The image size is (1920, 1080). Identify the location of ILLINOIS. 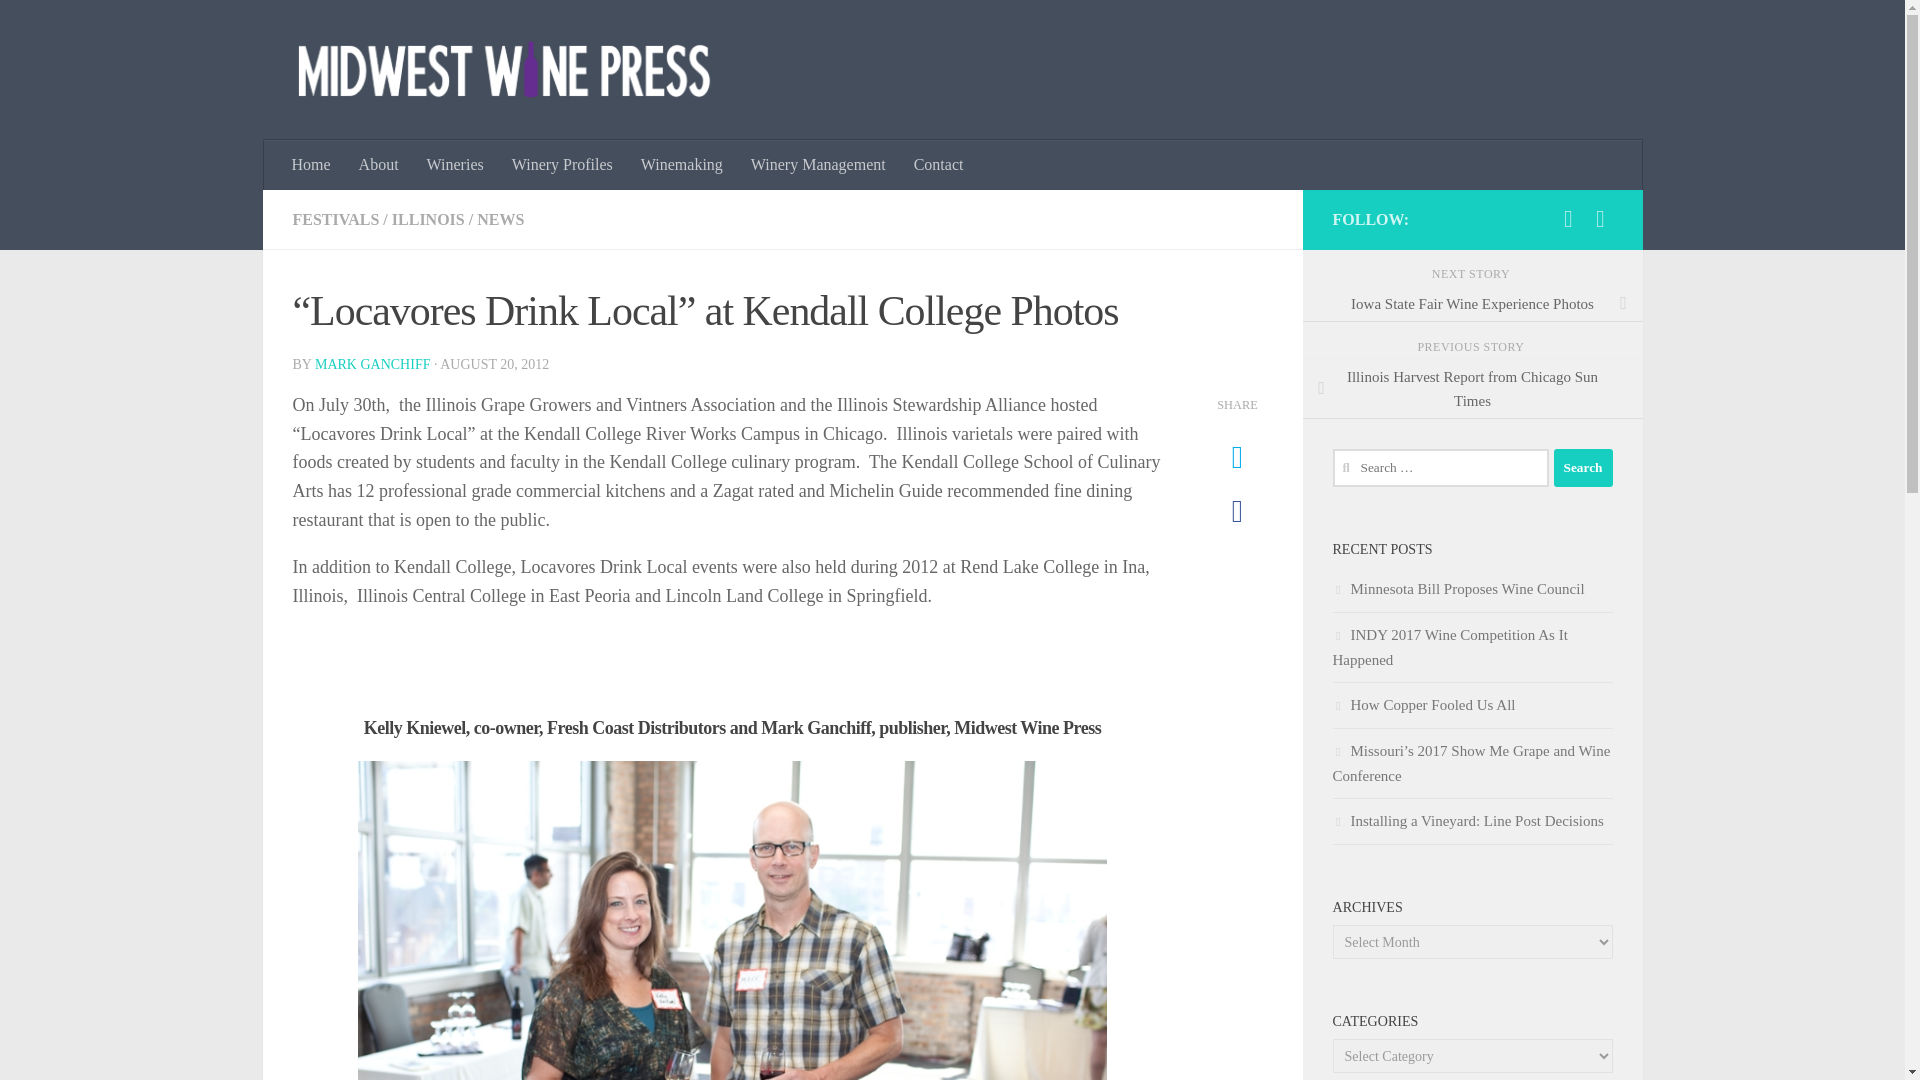
(428, 218).